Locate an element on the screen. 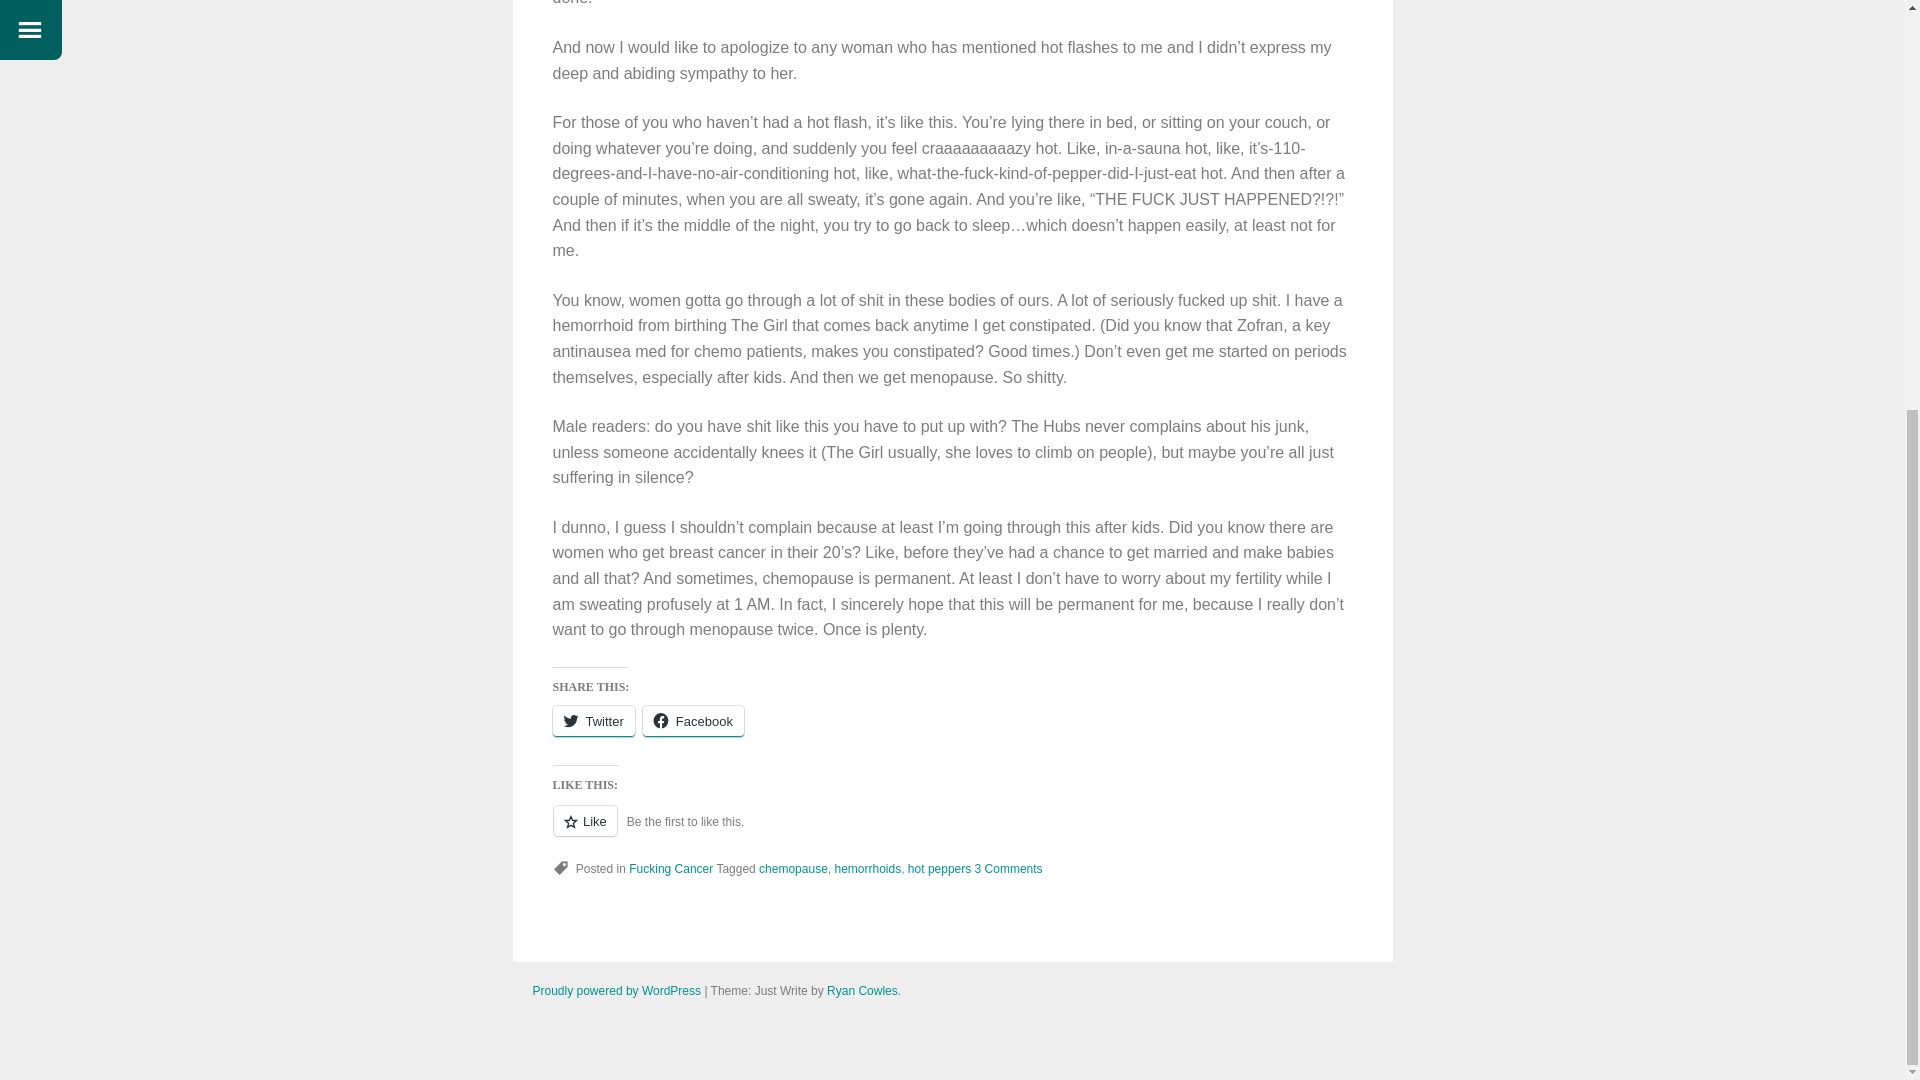 This screenshot has width=1920, height=1080. hemorrhoids is located at coordinates (866, 868).